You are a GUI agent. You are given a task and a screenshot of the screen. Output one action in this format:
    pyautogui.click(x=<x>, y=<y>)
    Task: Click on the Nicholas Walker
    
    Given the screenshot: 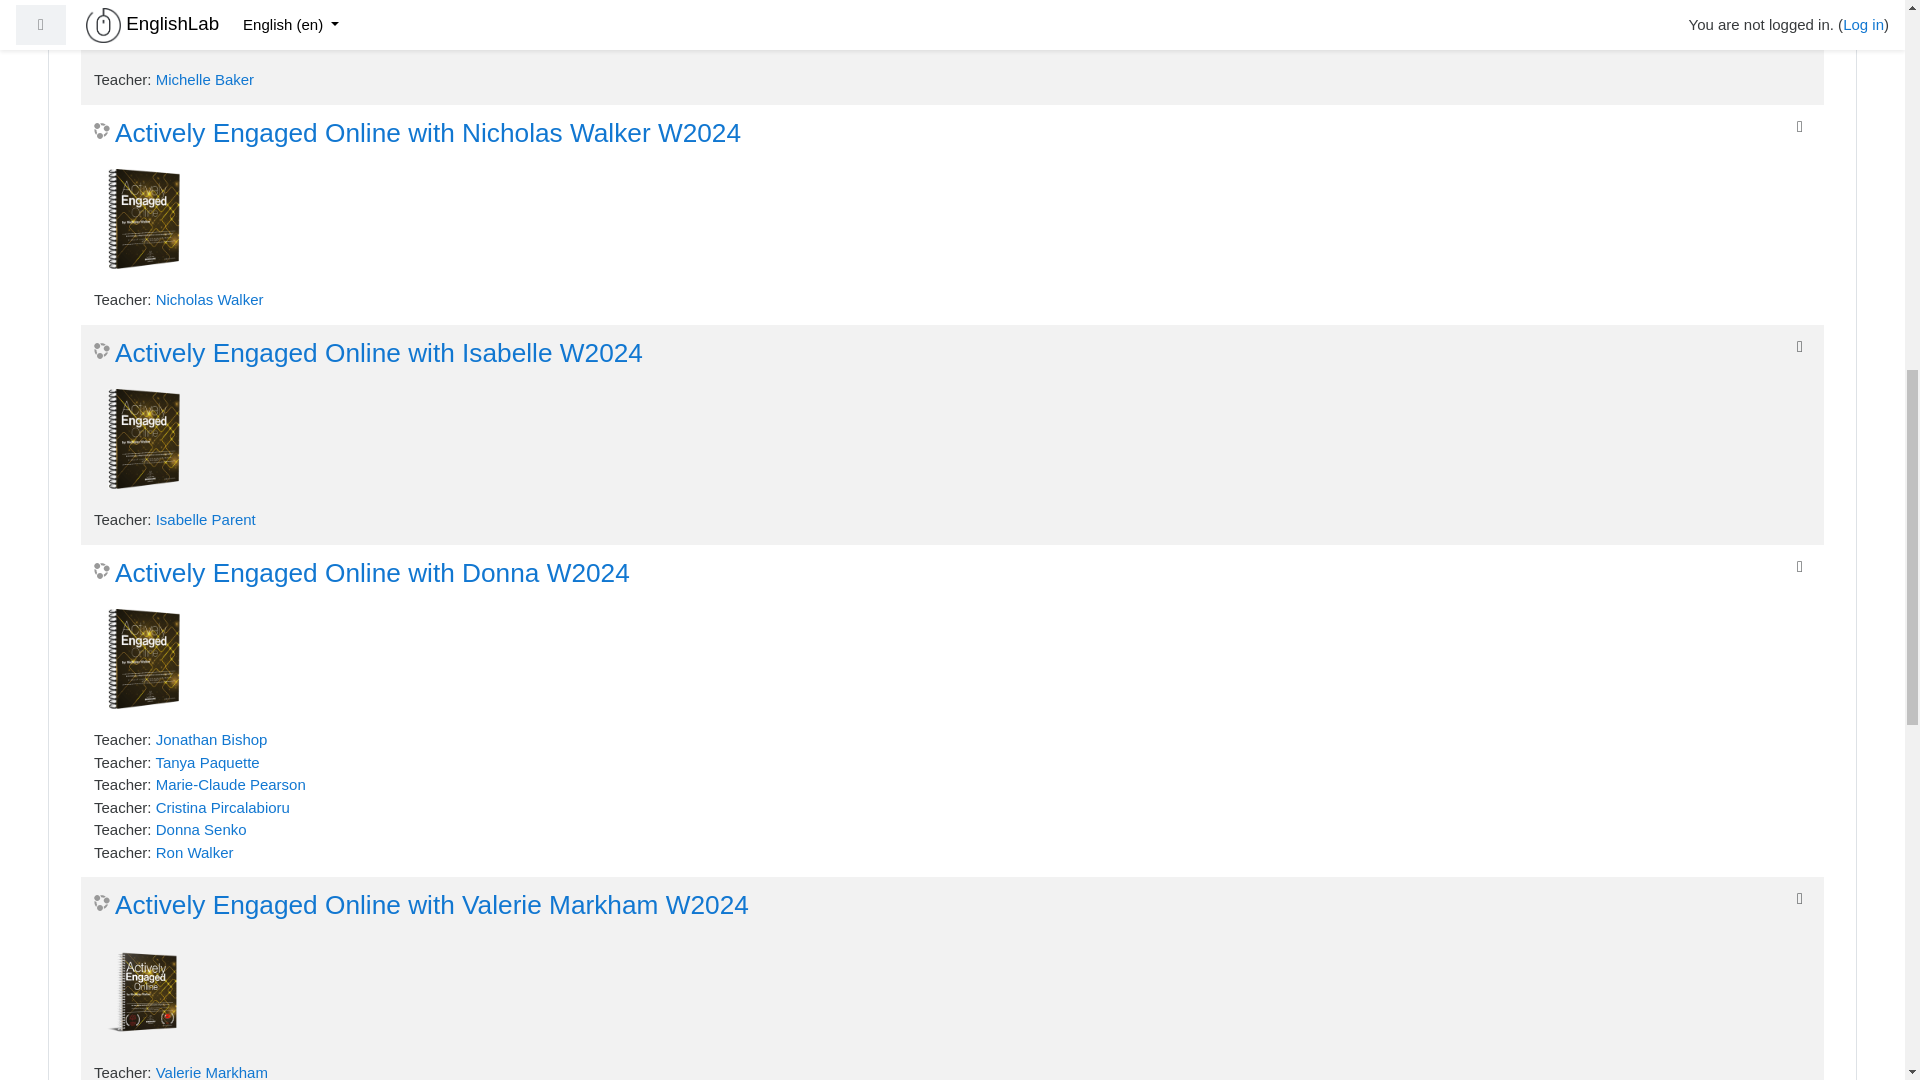 What is the action you would take?
    pyautogui.click(x=210, y=298)
    